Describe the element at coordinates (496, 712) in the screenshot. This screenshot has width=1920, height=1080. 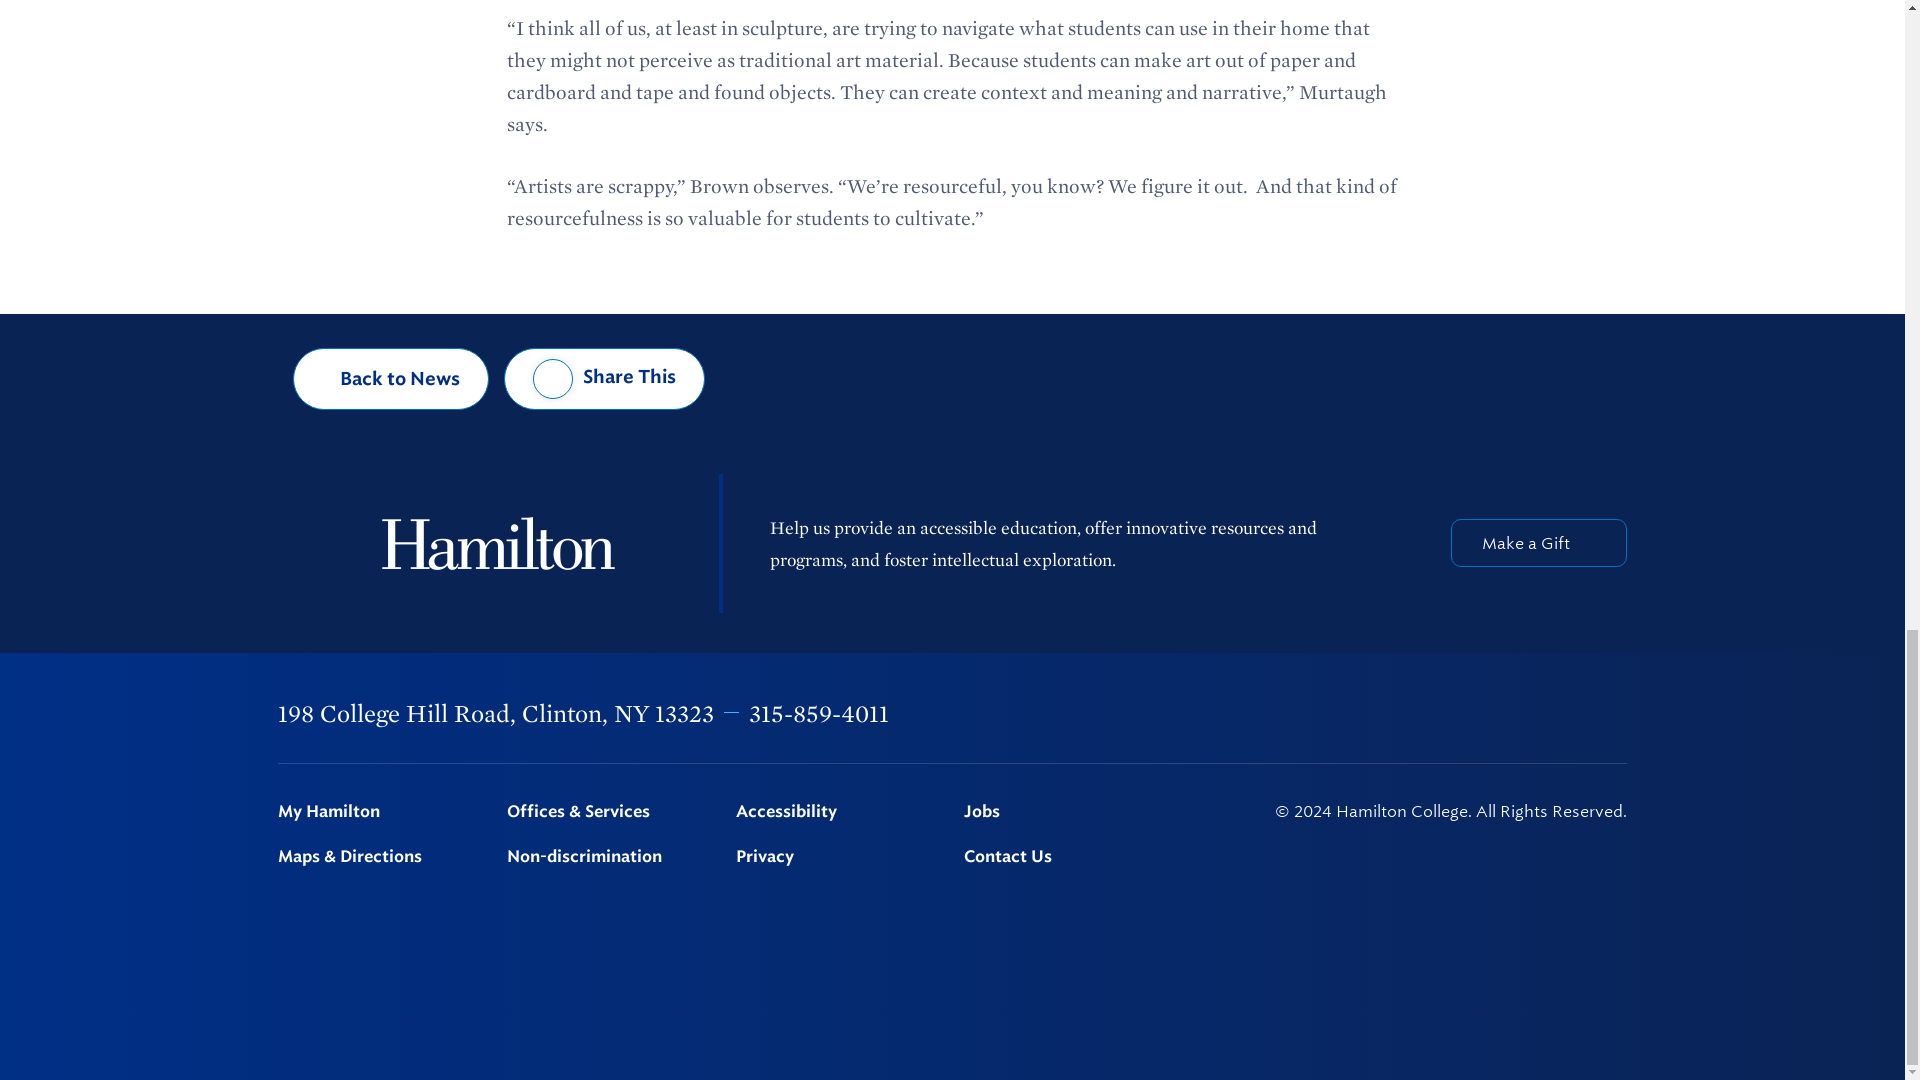
I see `198 College Hill Road, Clinton, NY 13323` at that location.